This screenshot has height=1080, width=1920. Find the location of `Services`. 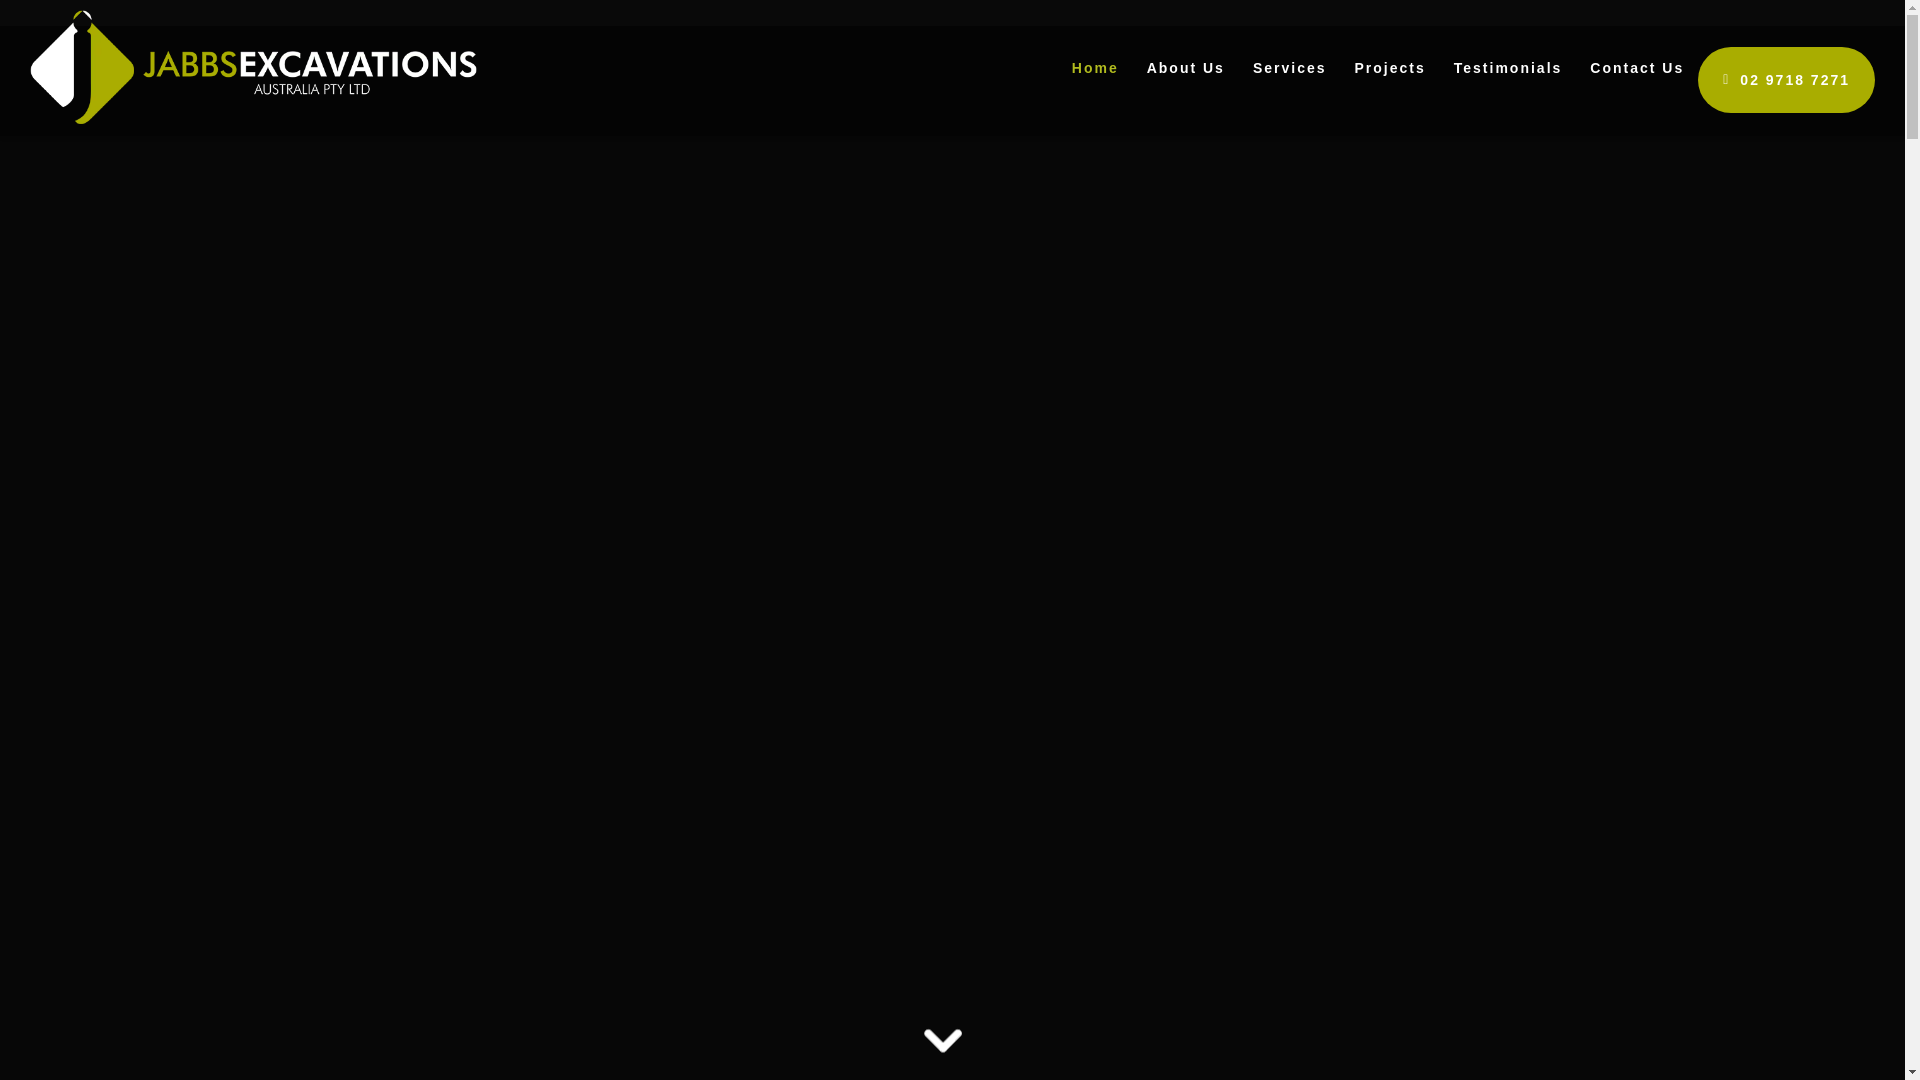

Services is located at coordinates (1290, 68).